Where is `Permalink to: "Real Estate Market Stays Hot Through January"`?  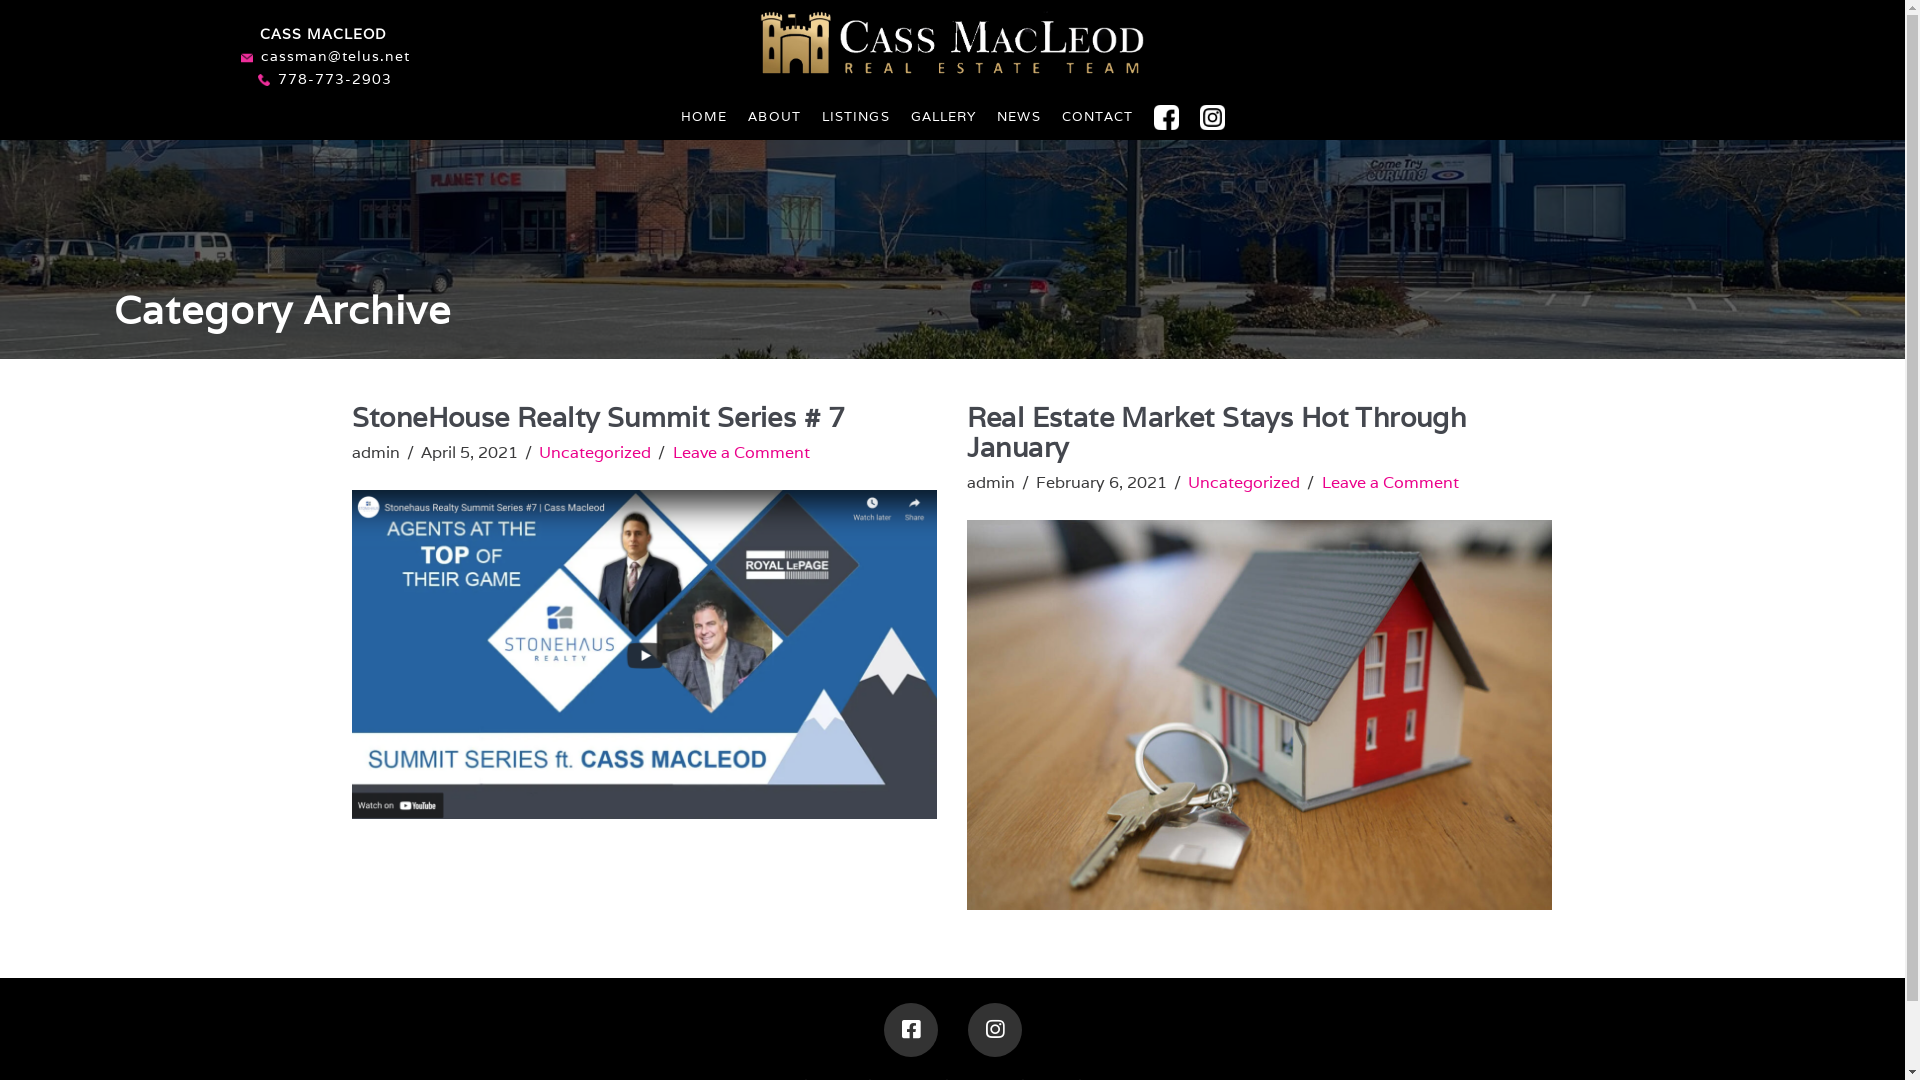 Permalink to: "Real Estate Market Stays Hot Through January" is located at coordinates (1258, 716).